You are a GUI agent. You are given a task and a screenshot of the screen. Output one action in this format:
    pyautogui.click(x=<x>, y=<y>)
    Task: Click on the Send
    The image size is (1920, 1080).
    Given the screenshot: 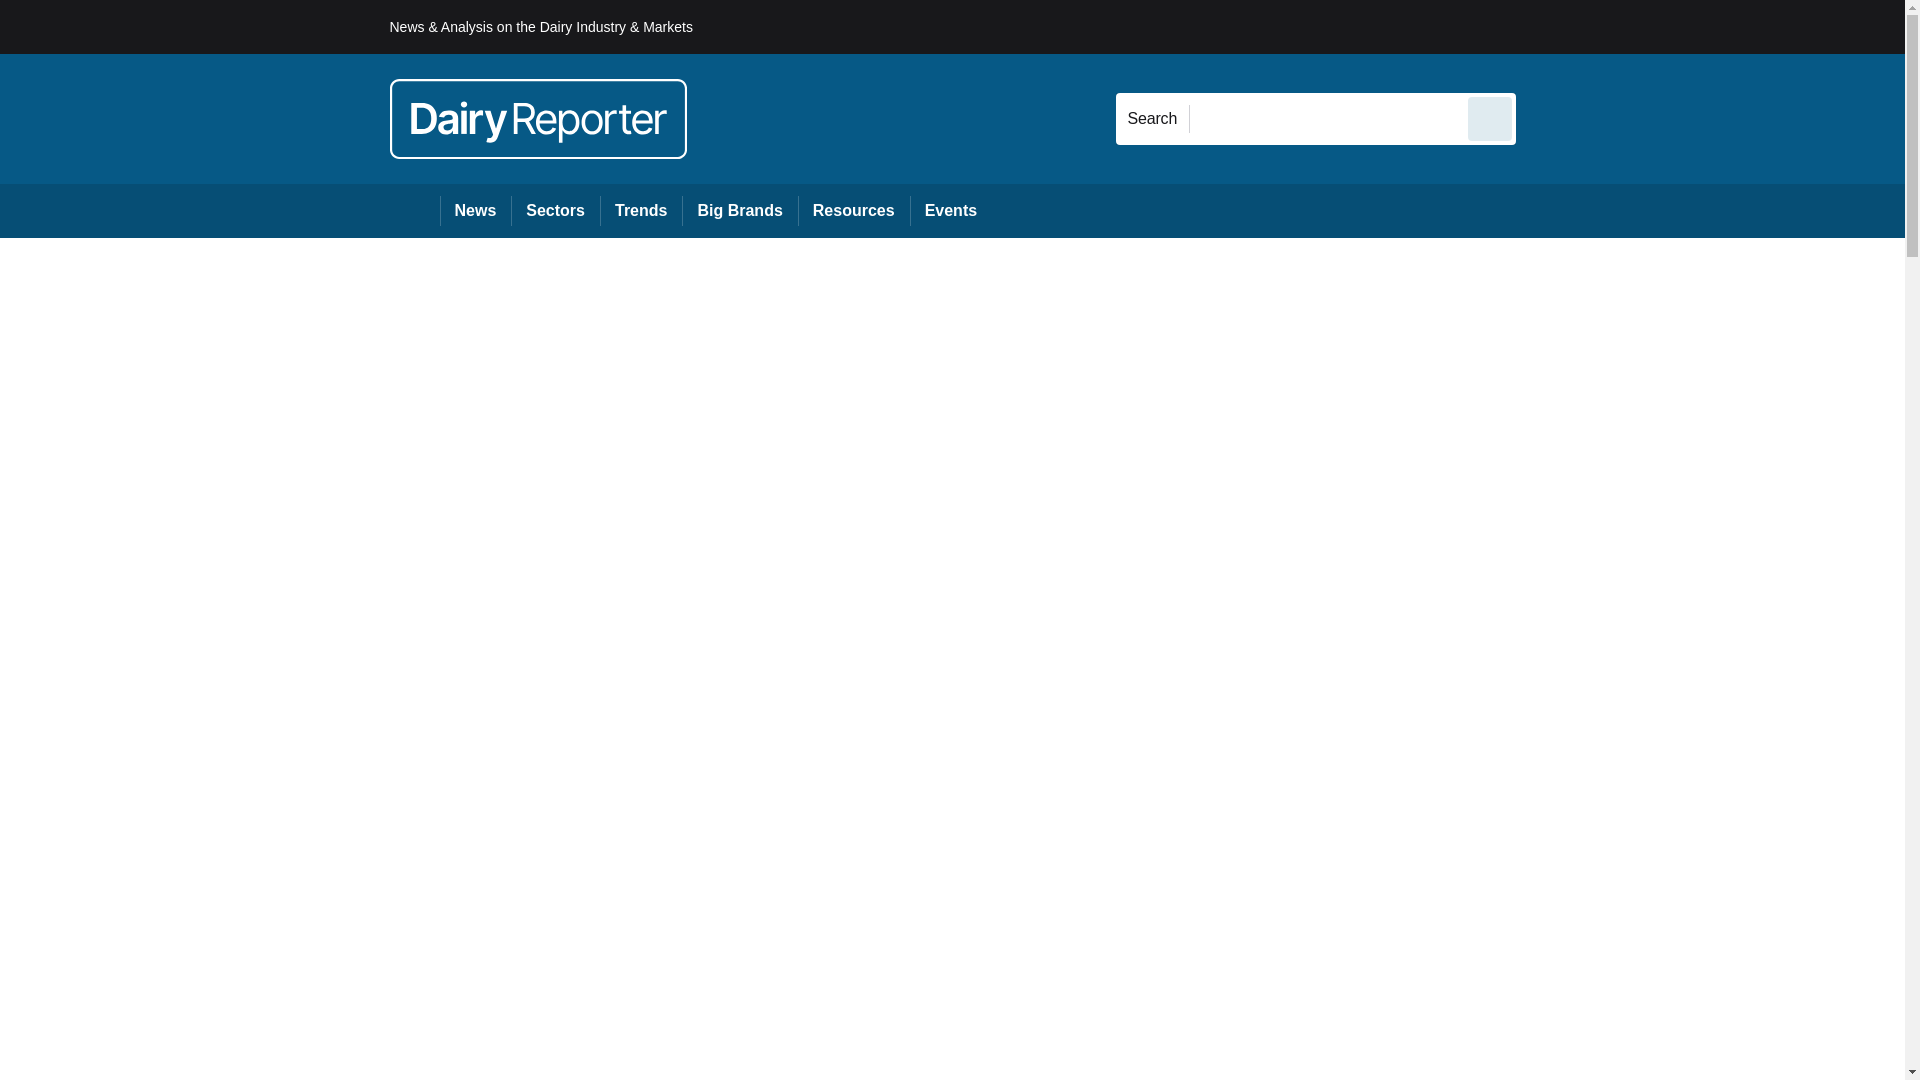 What is the action you would take?
    pyautogui.click(x=1490, y=118)
    